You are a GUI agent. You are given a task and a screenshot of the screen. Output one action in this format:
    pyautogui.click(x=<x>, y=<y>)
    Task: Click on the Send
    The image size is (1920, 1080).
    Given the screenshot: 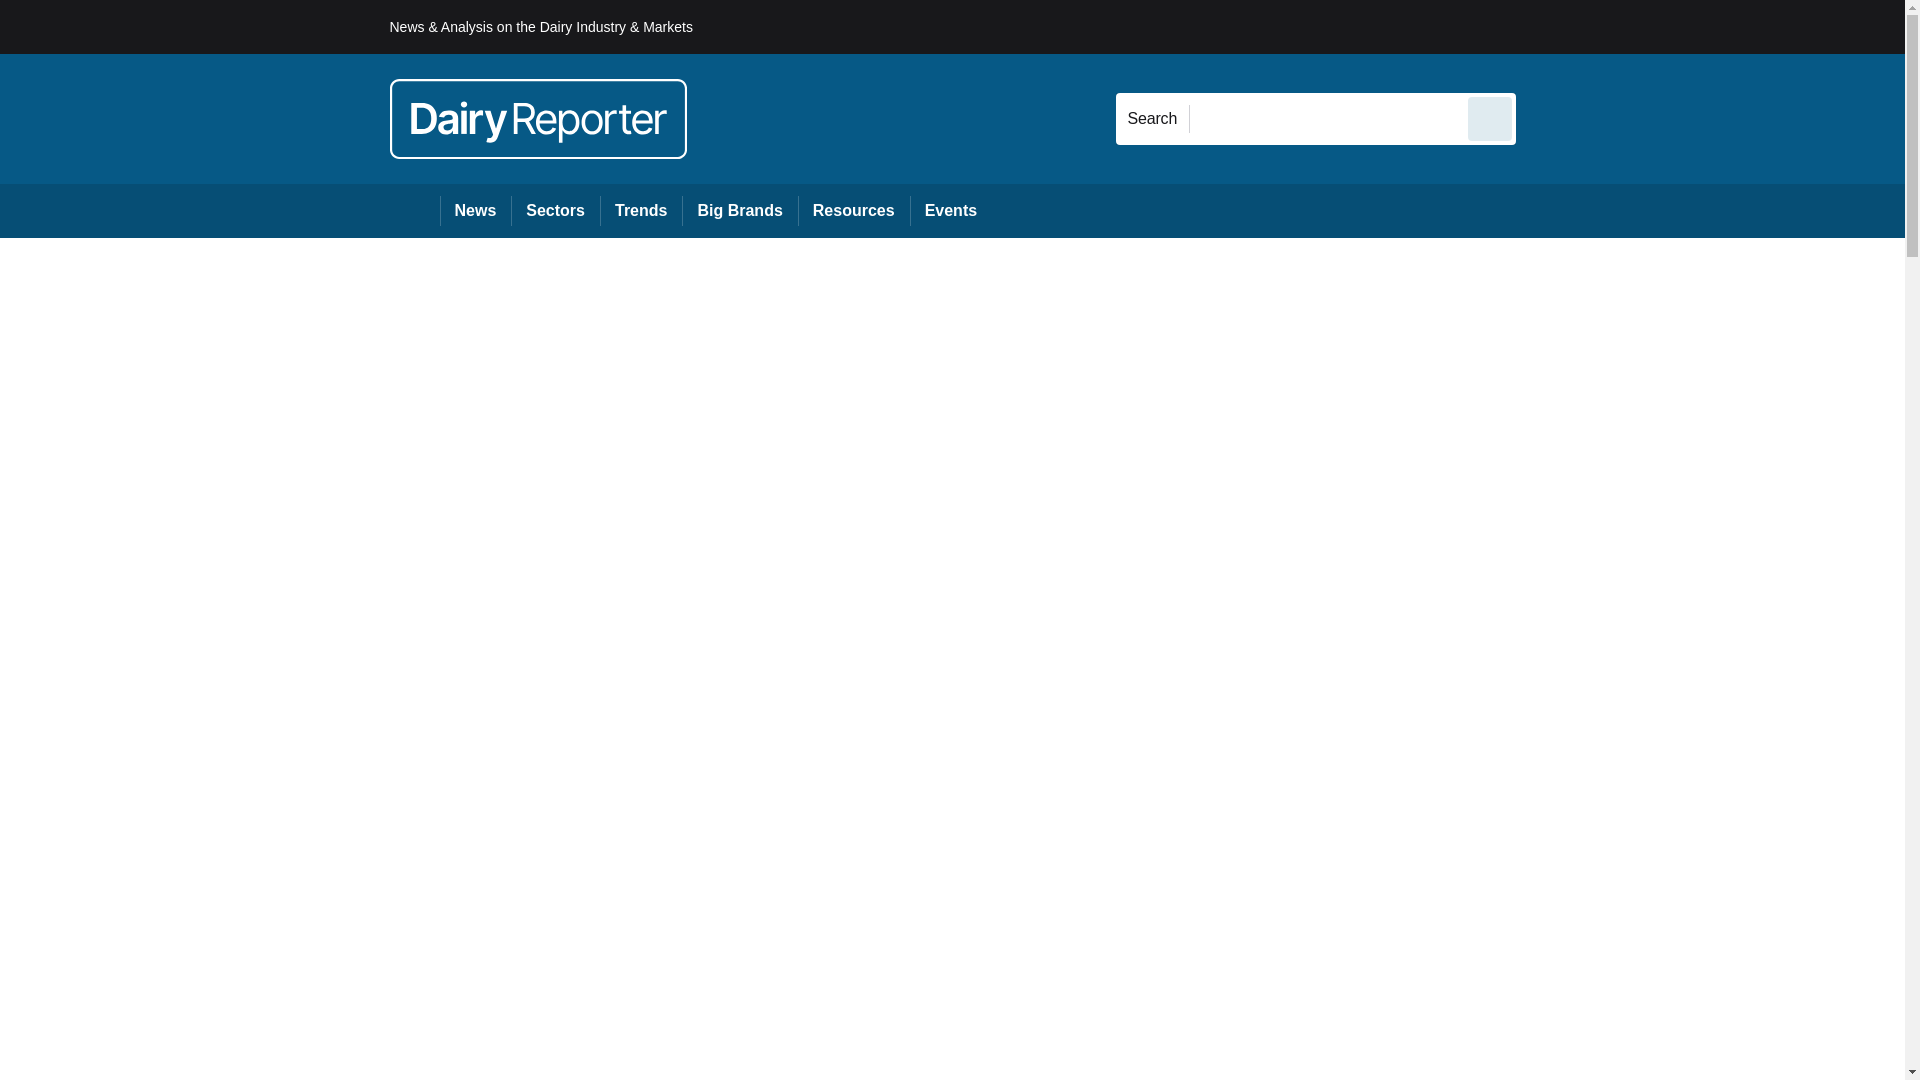 What is the action you would take?
    pyautogui.click(x=1490, y=118)
    